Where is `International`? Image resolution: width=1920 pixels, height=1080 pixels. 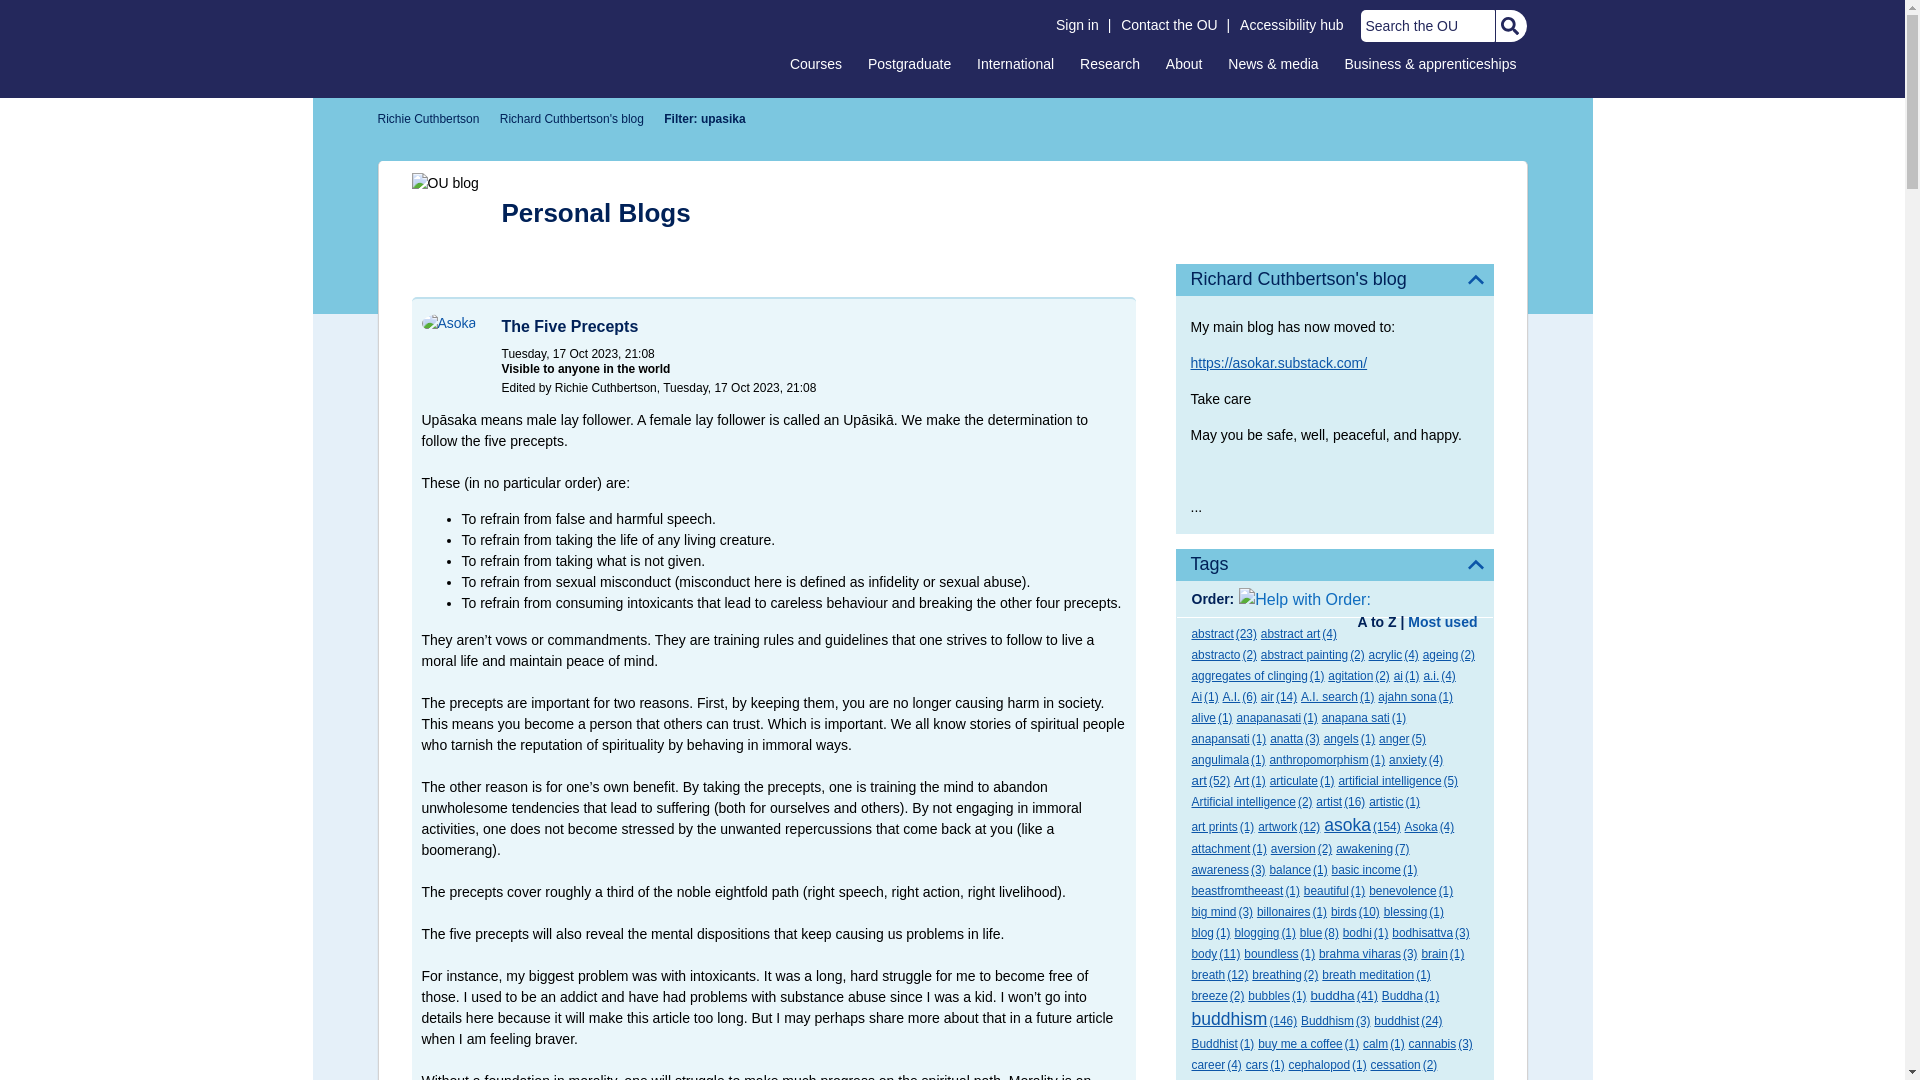
International is located at coordinates (1015, 63).